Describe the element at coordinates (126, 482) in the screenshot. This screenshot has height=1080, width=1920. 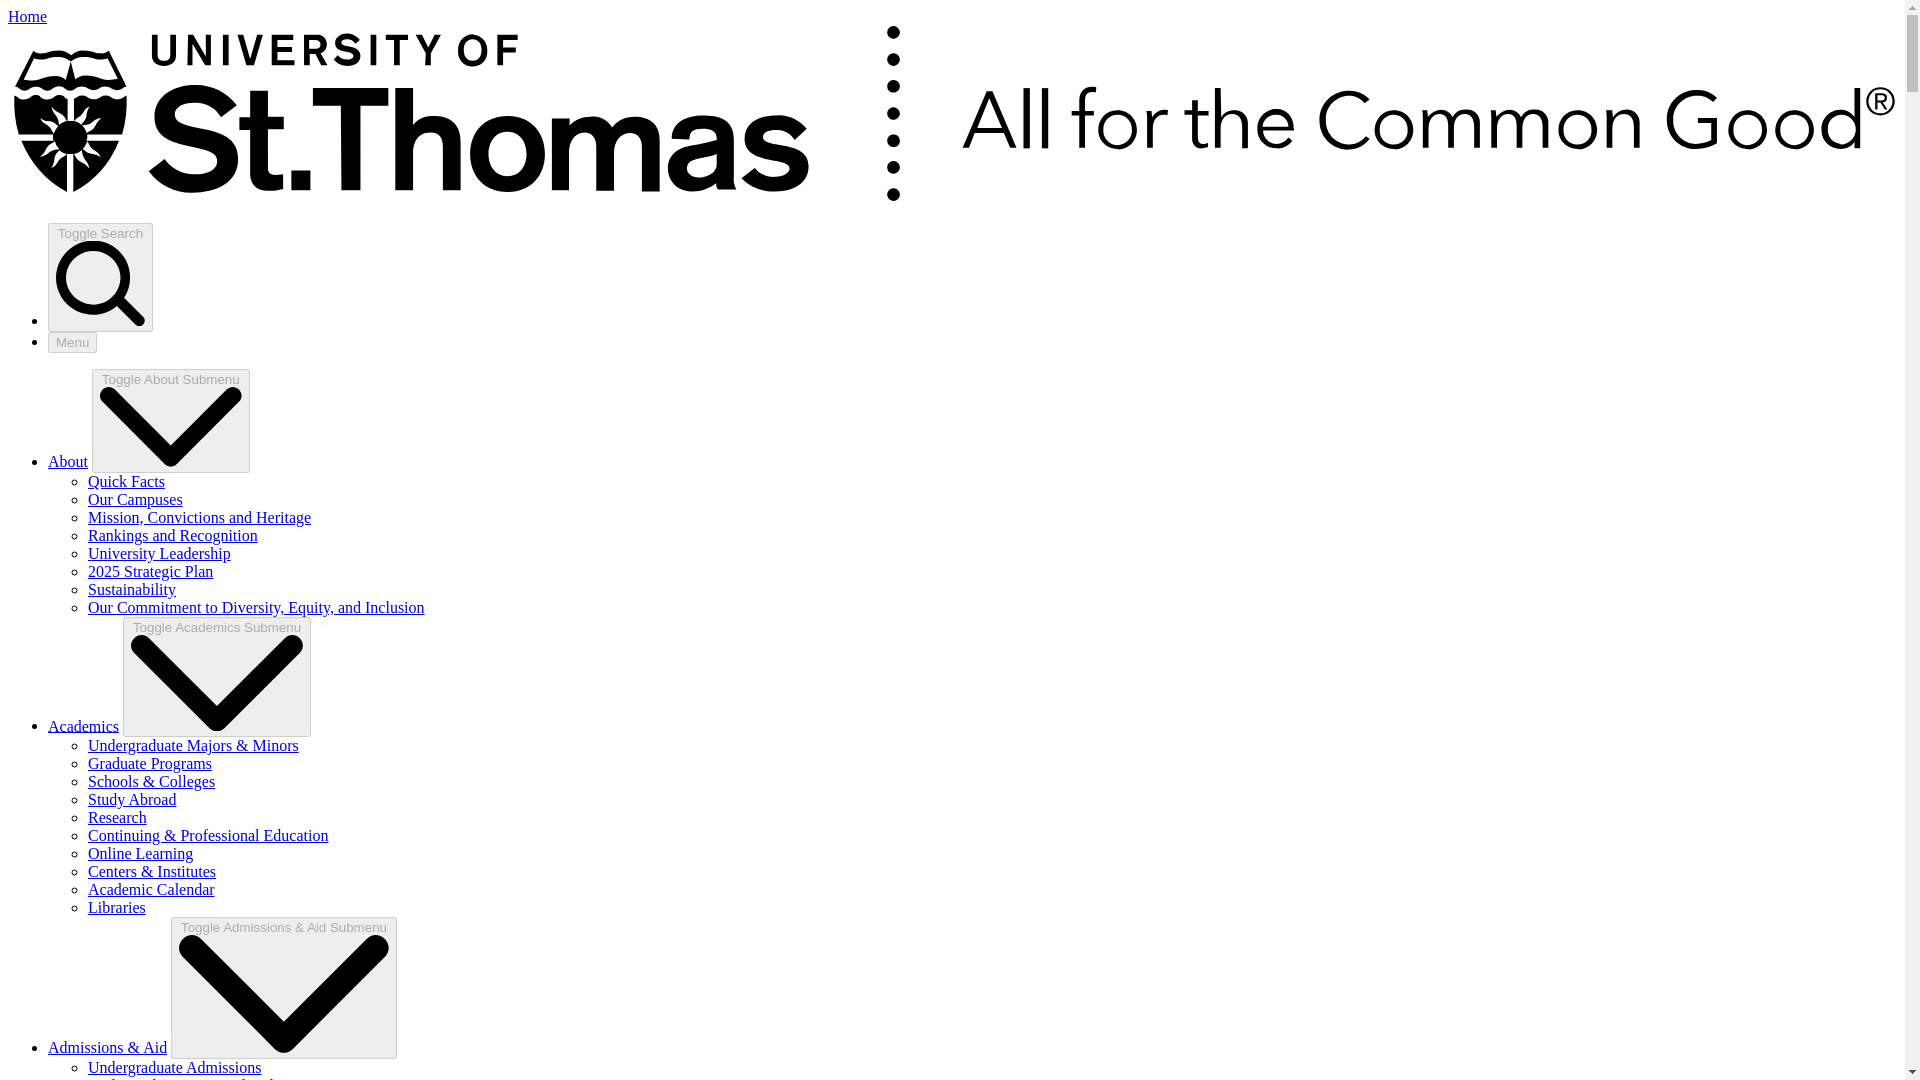
I see `Quick Facts` at that location.